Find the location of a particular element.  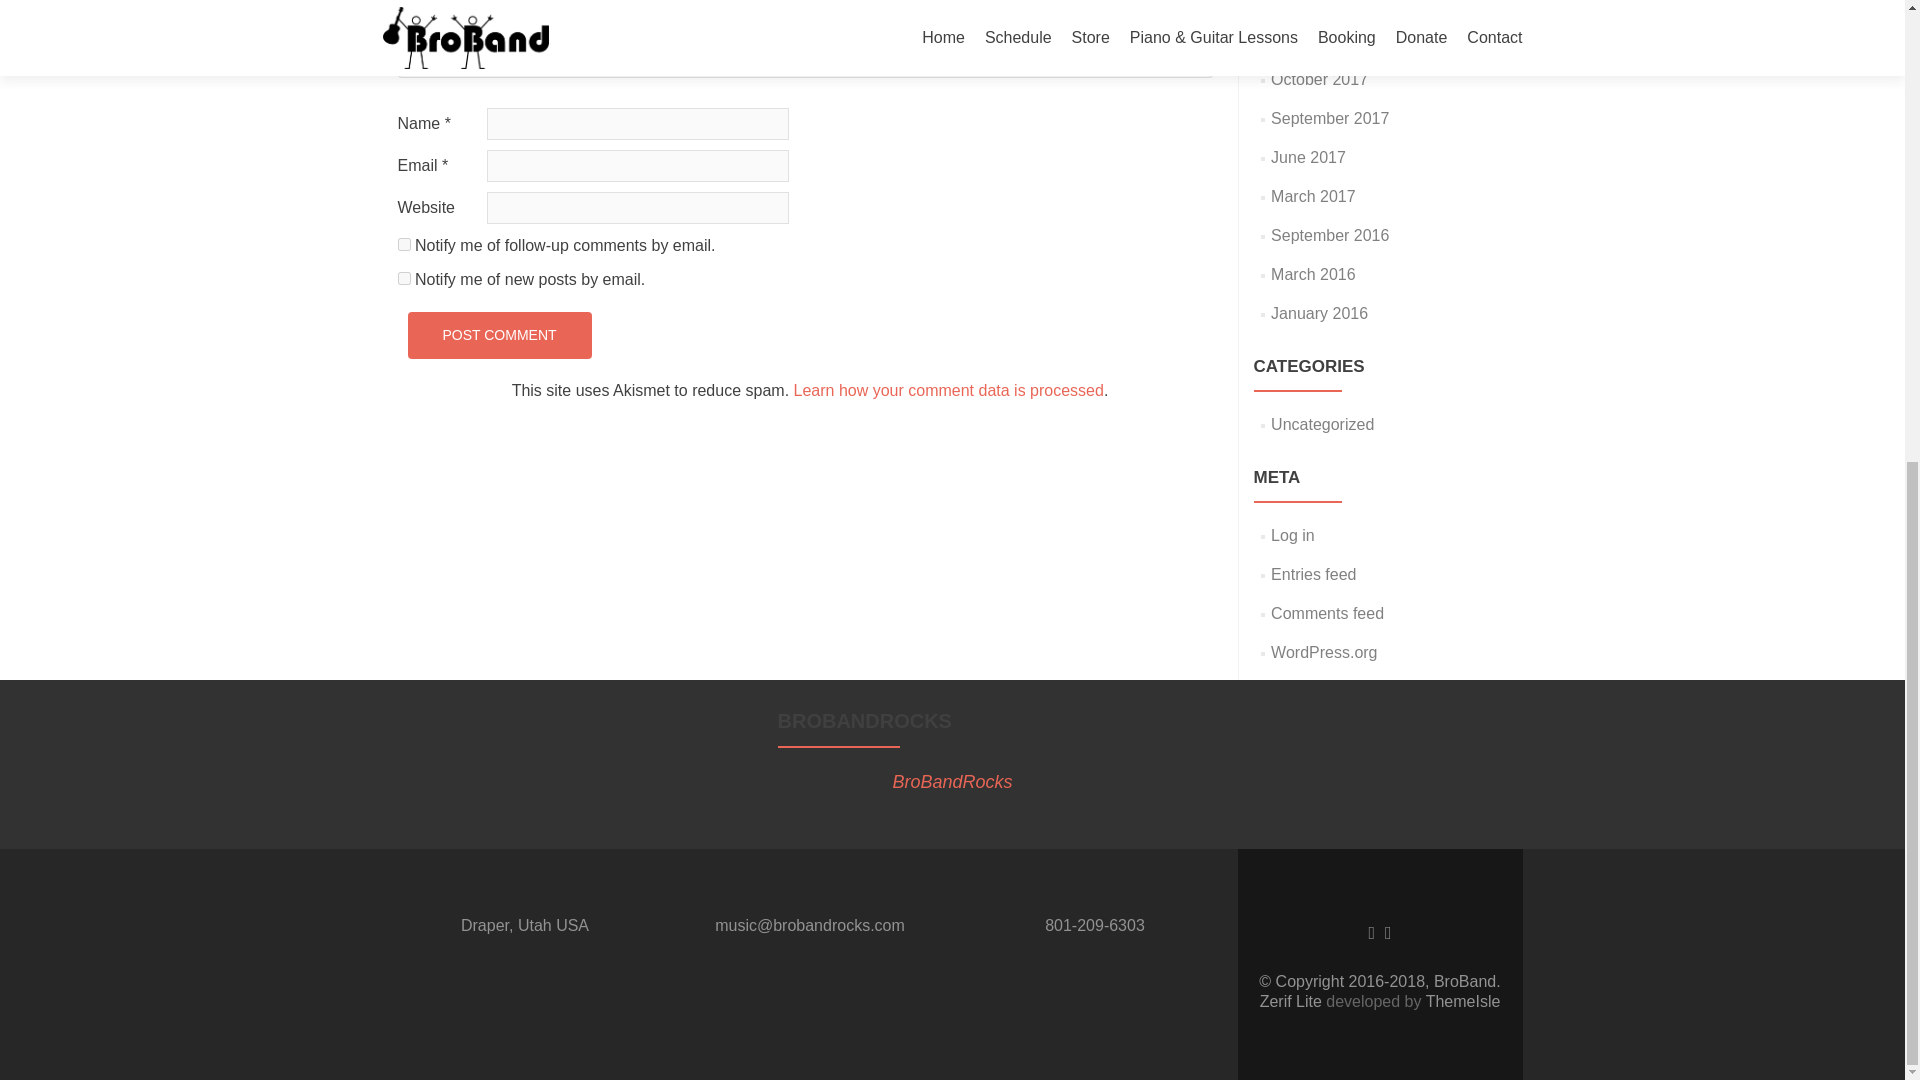

September 2017 is located at coordinates (1330, 118).